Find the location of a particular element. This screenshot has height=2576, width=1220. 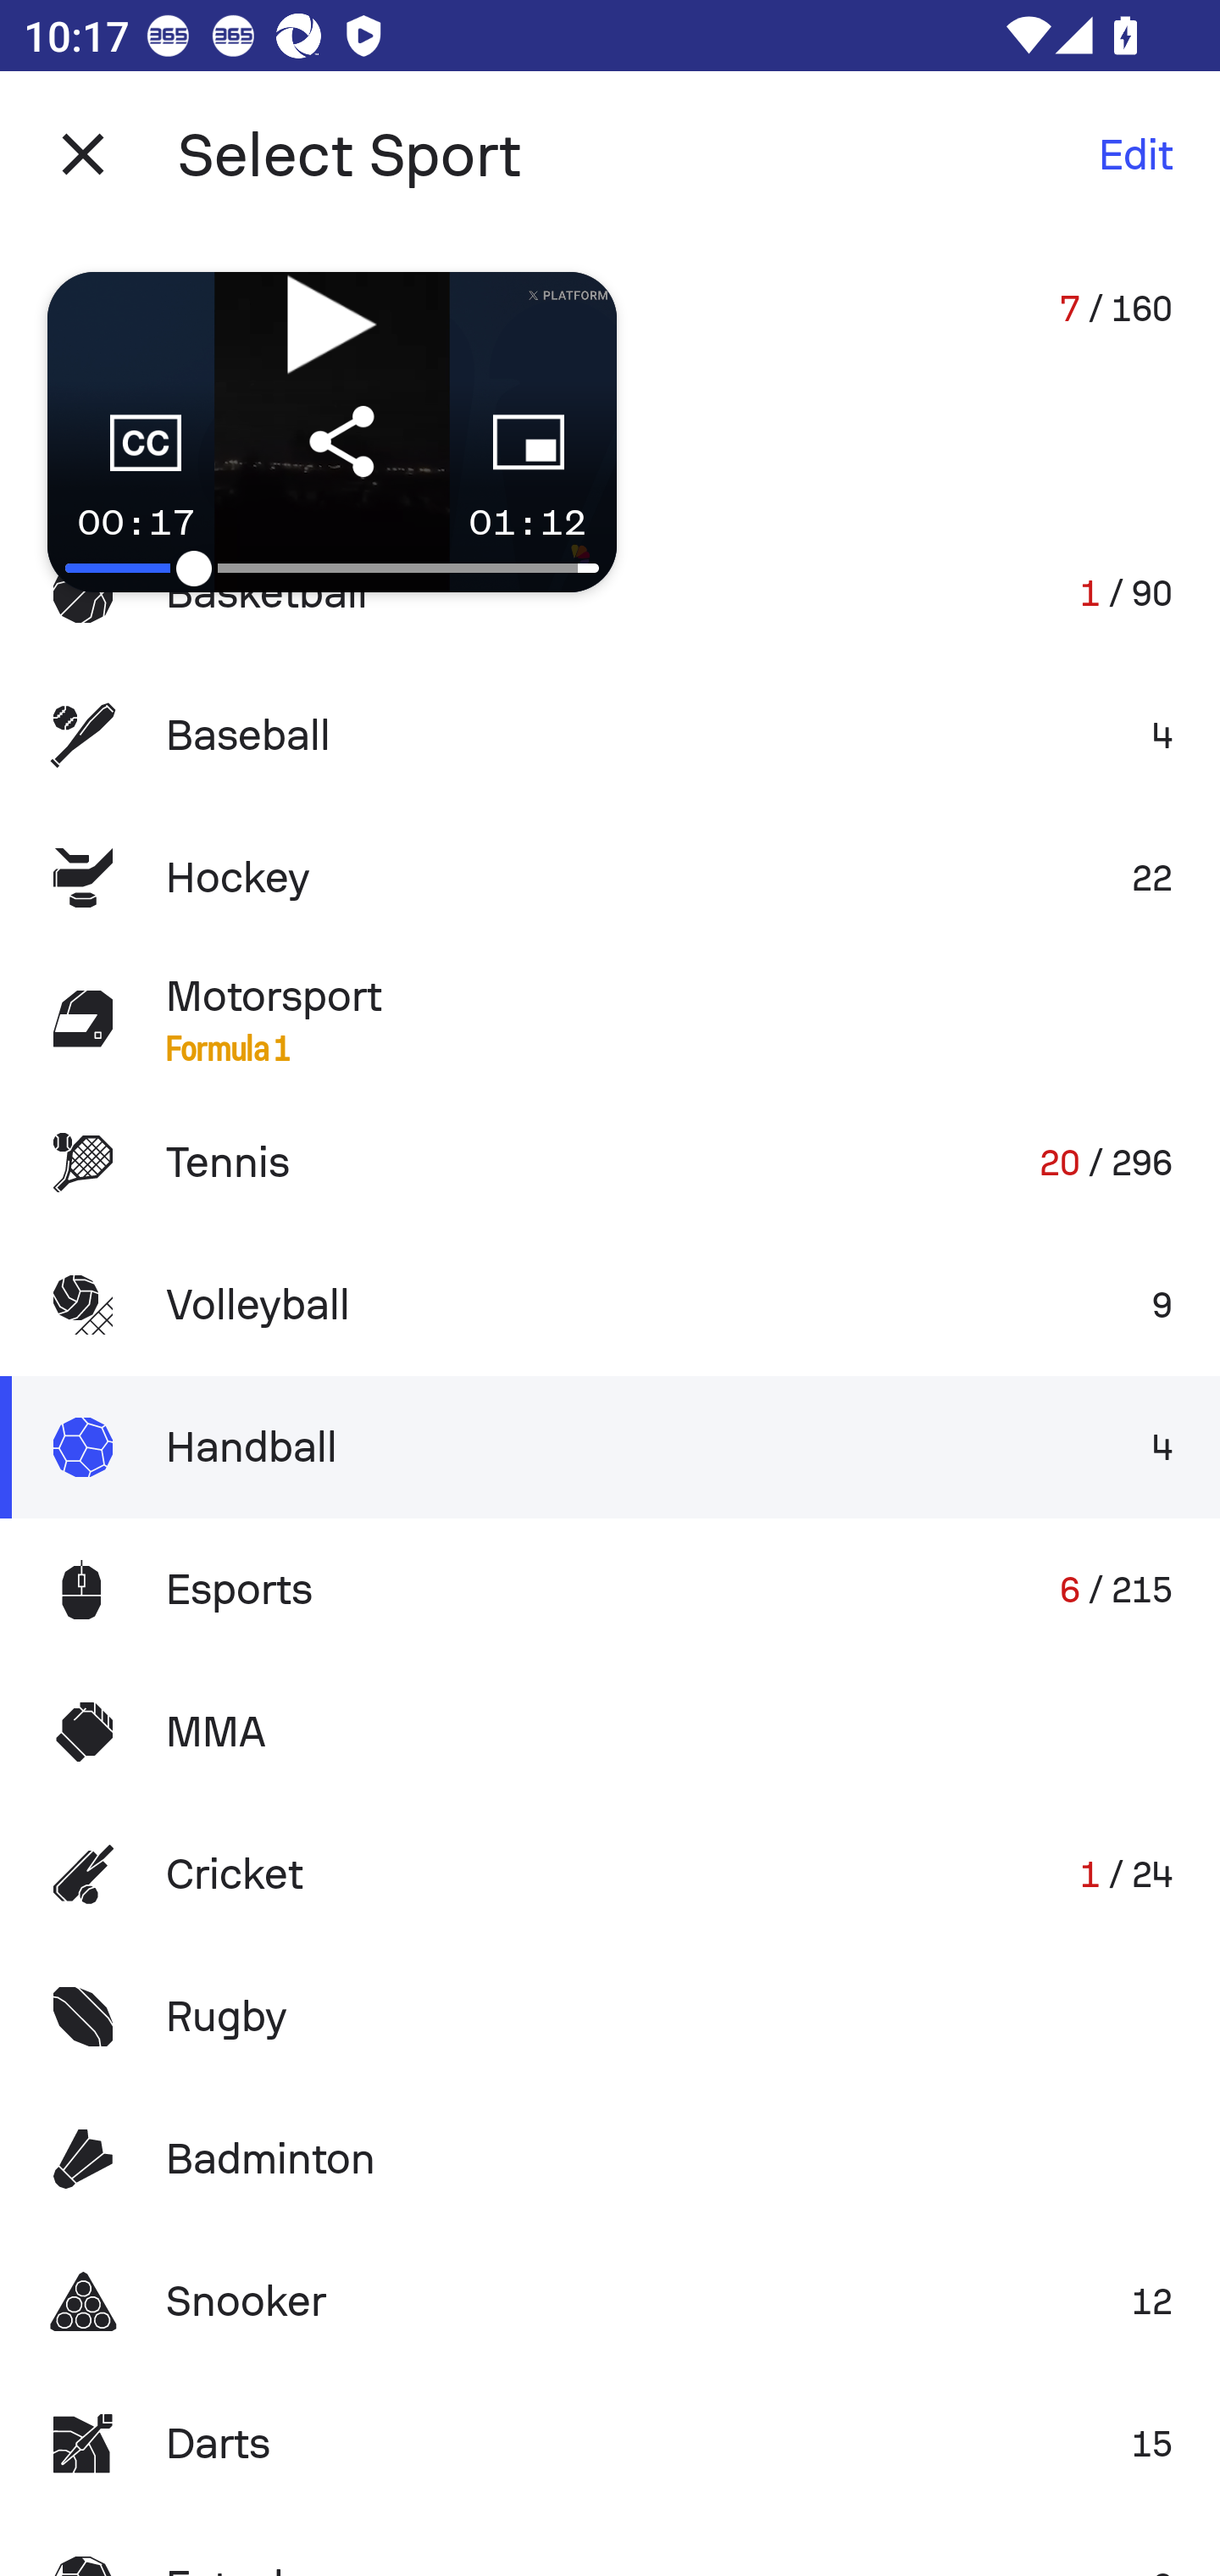

Handball 4 is located at coordinates (610, 1446).